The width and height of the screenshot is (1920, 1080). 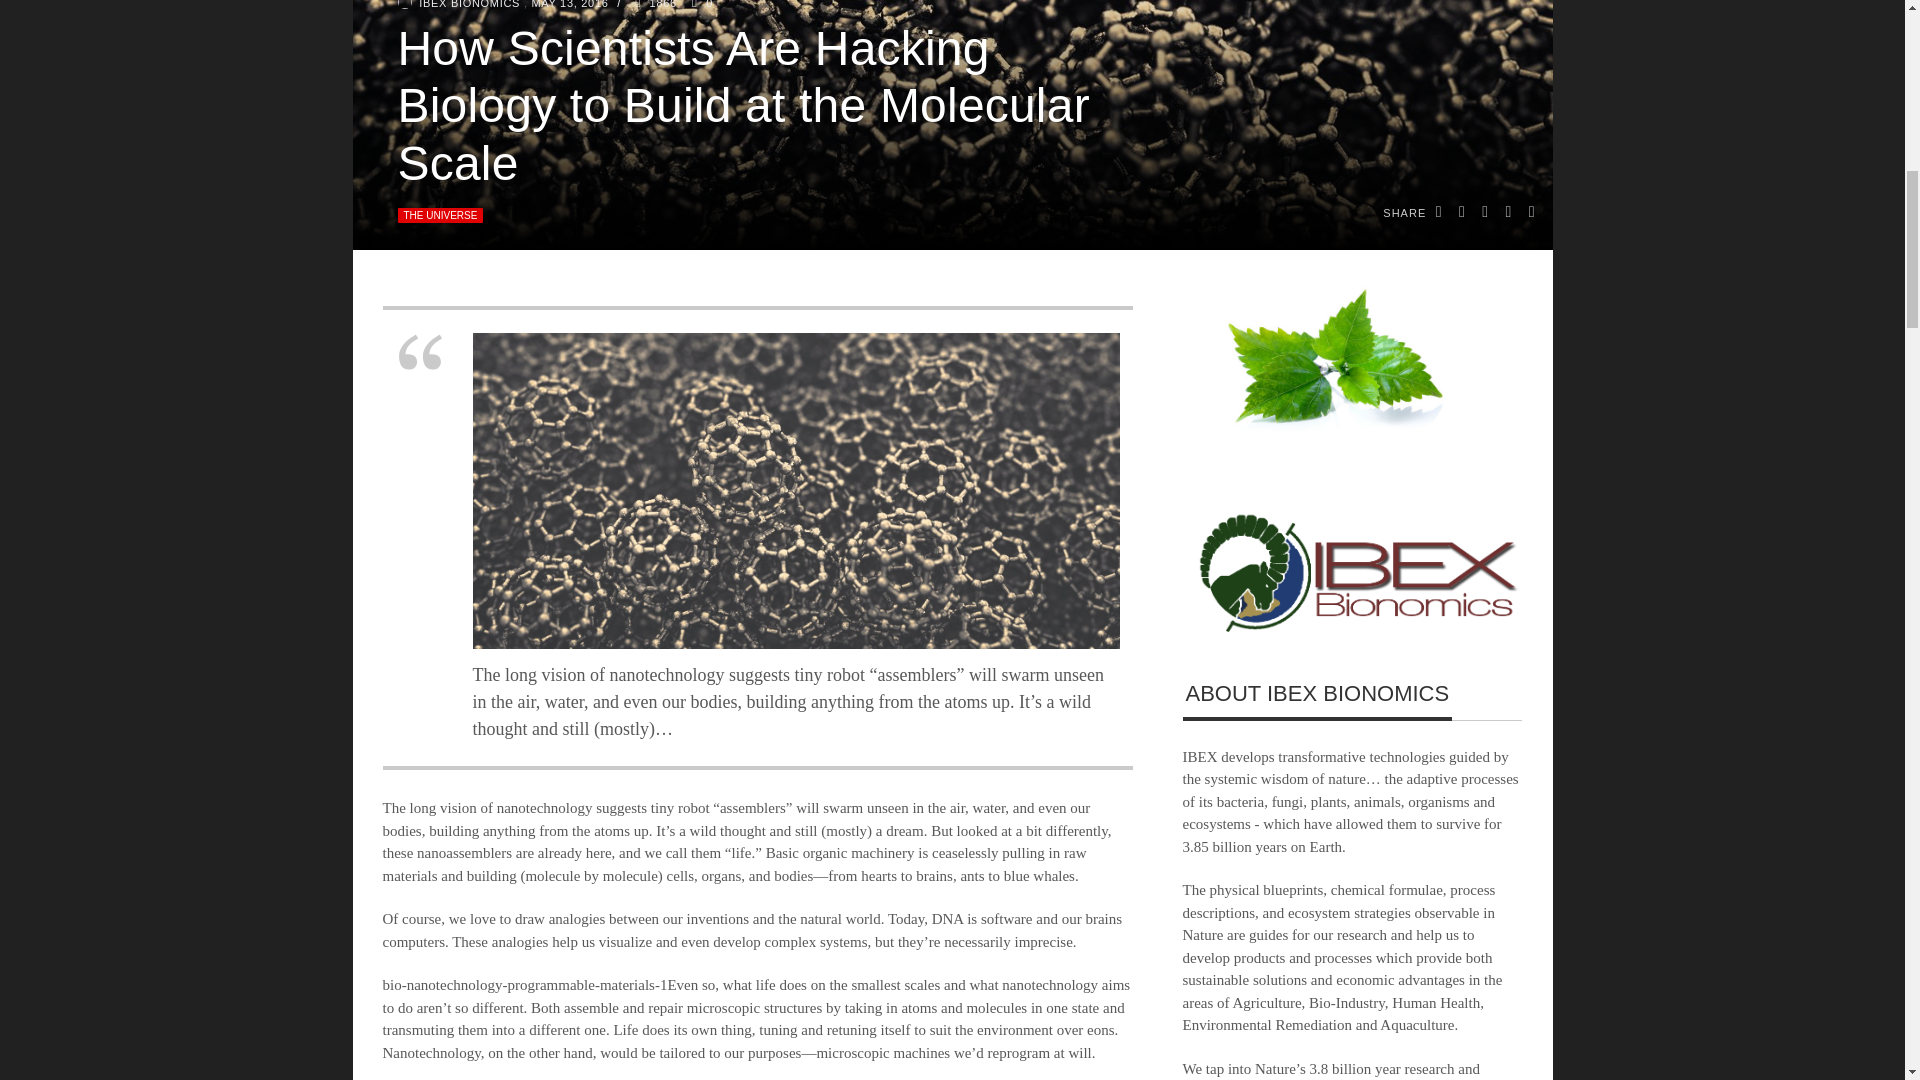 I want to click on Share on Pinterest, so click(x=1508, y=213).